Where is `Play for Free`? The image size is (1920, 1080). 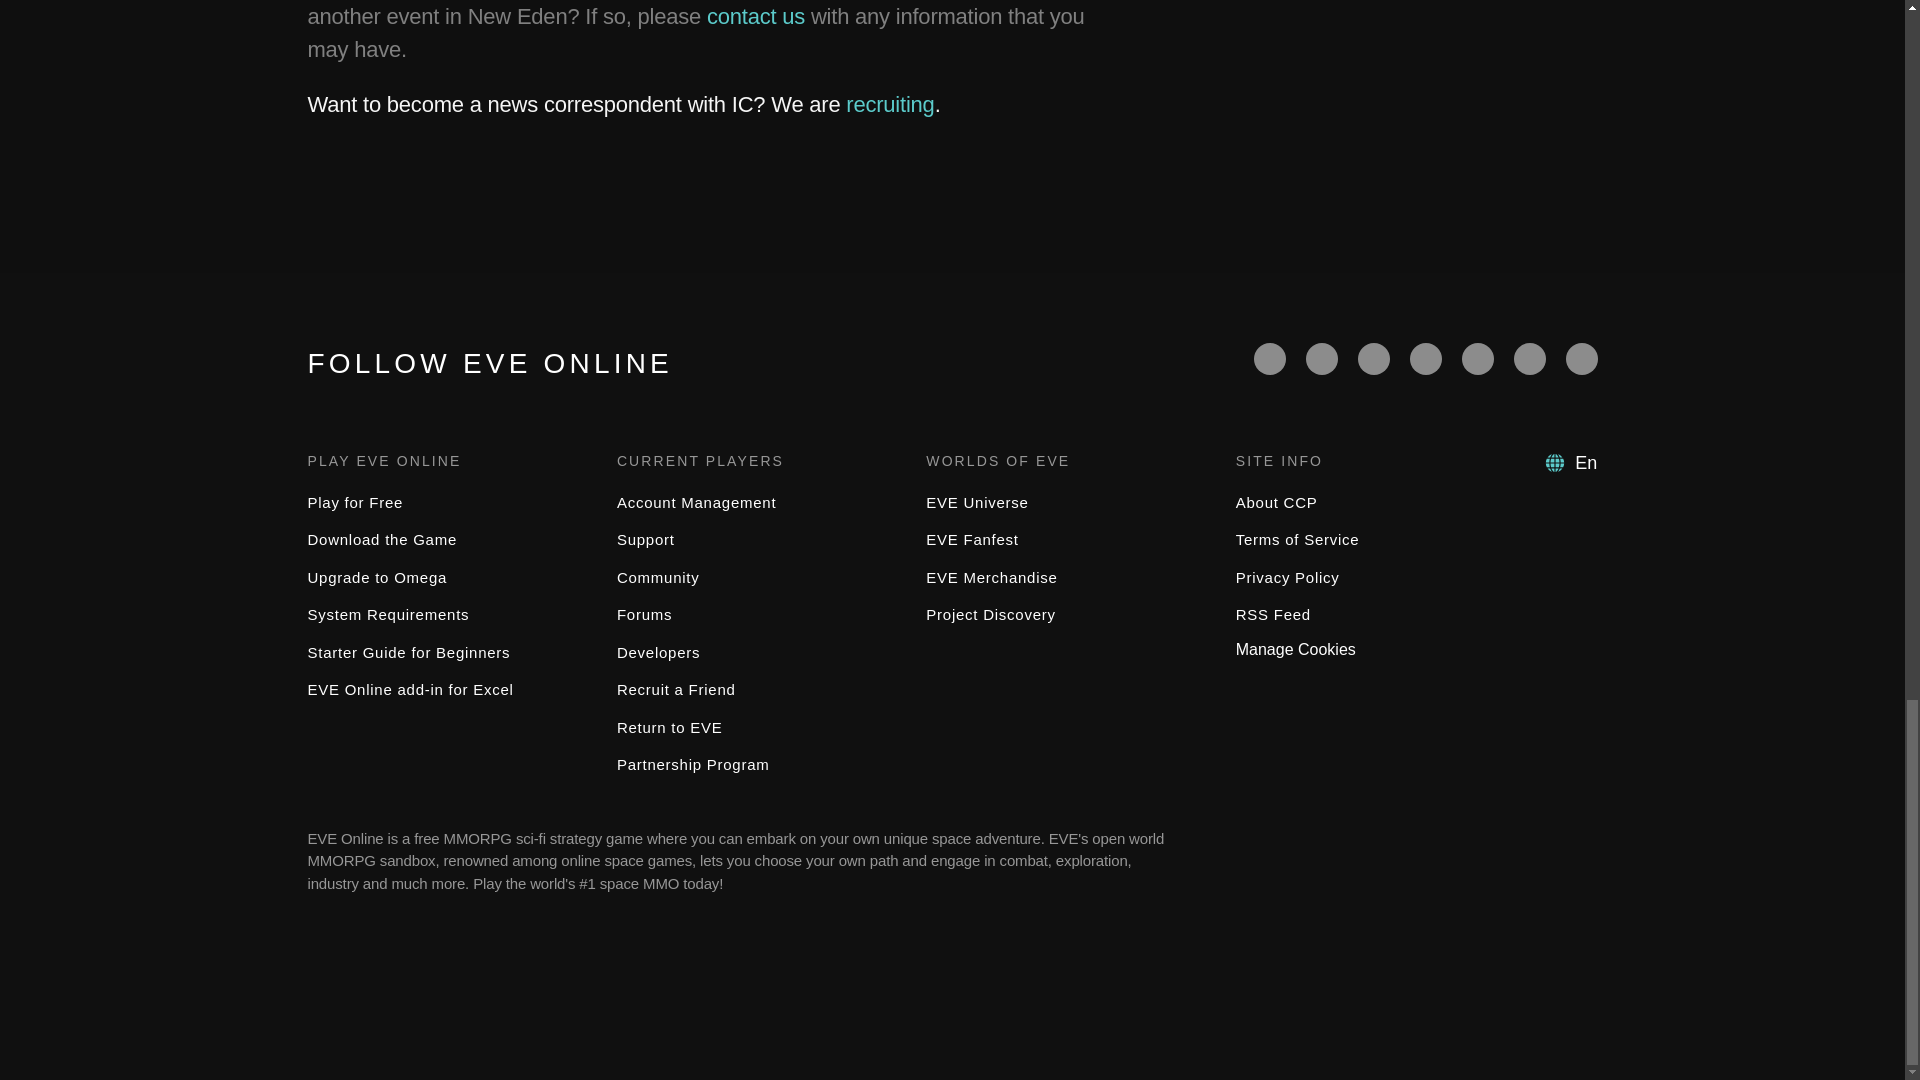 Play for Free is located at coordinates (355, 502).